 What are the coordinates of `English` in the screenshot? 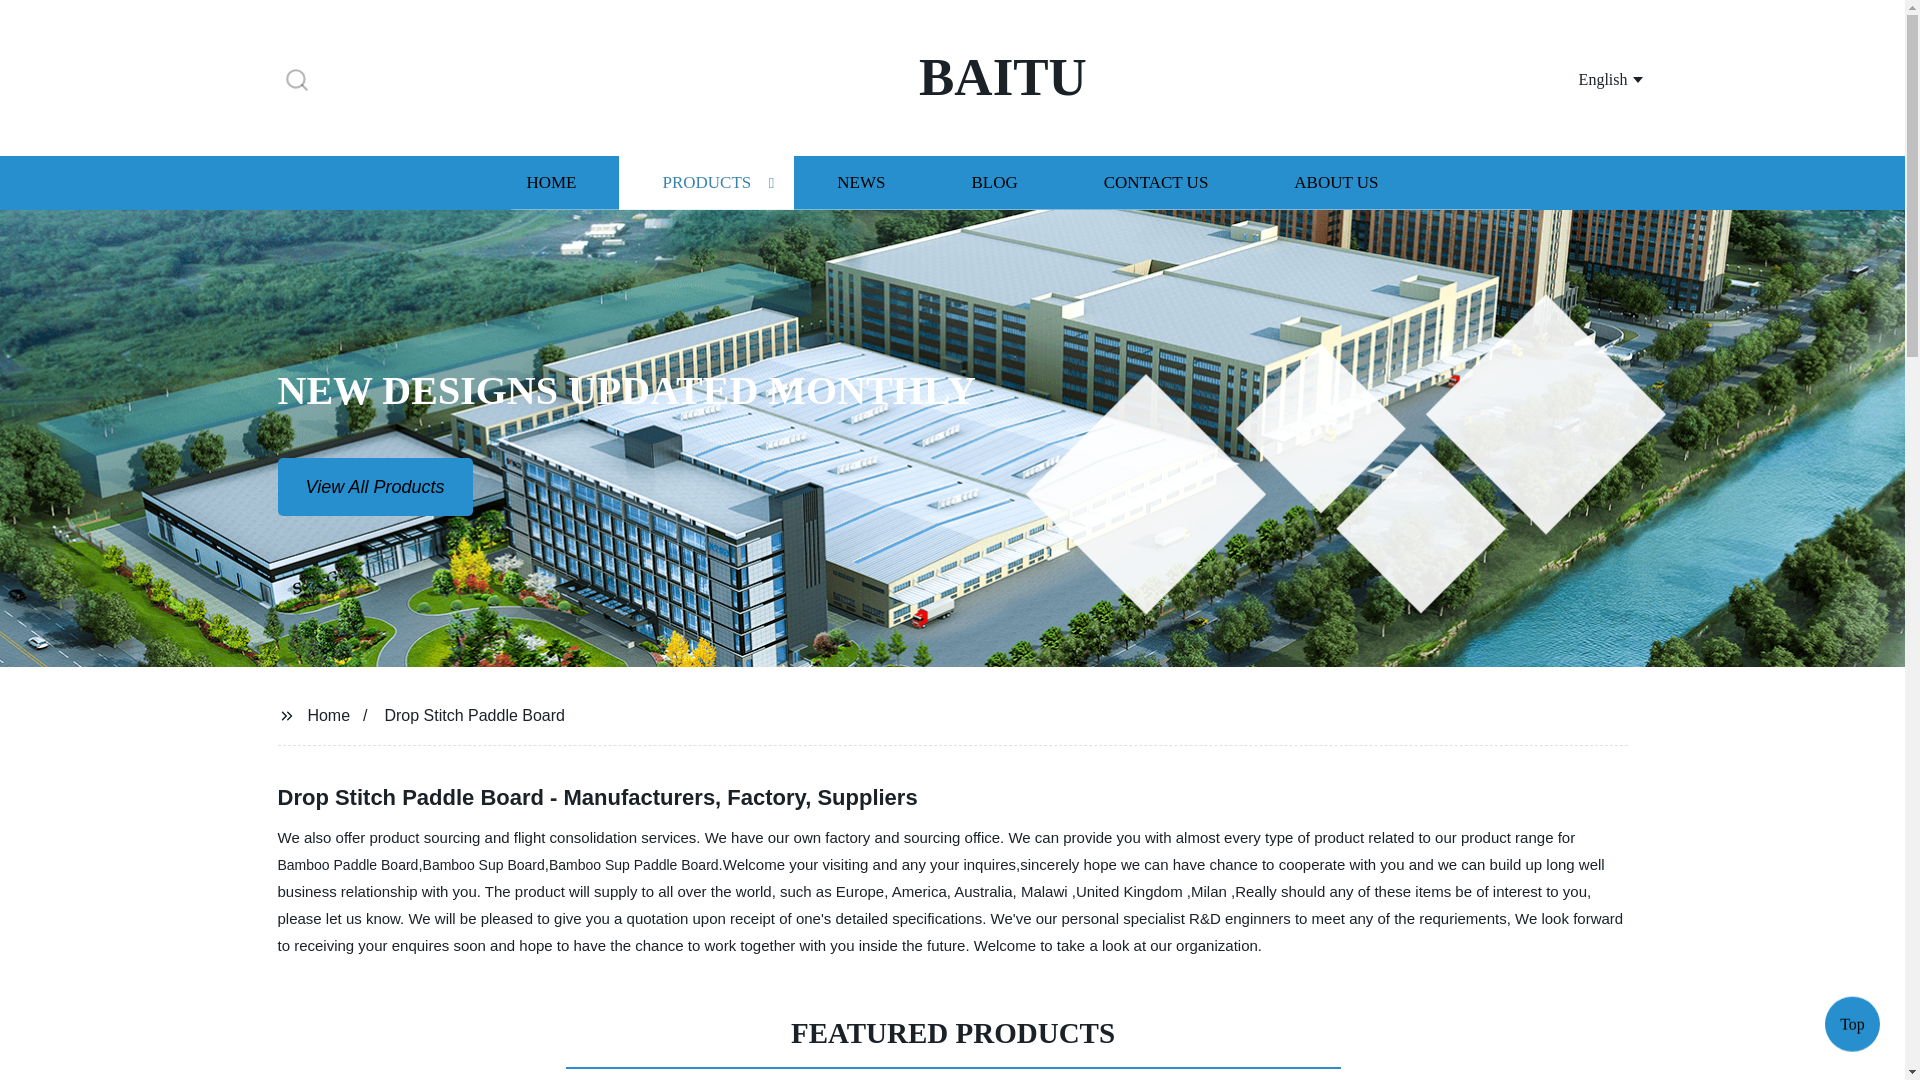 It's located at (1586, 78).